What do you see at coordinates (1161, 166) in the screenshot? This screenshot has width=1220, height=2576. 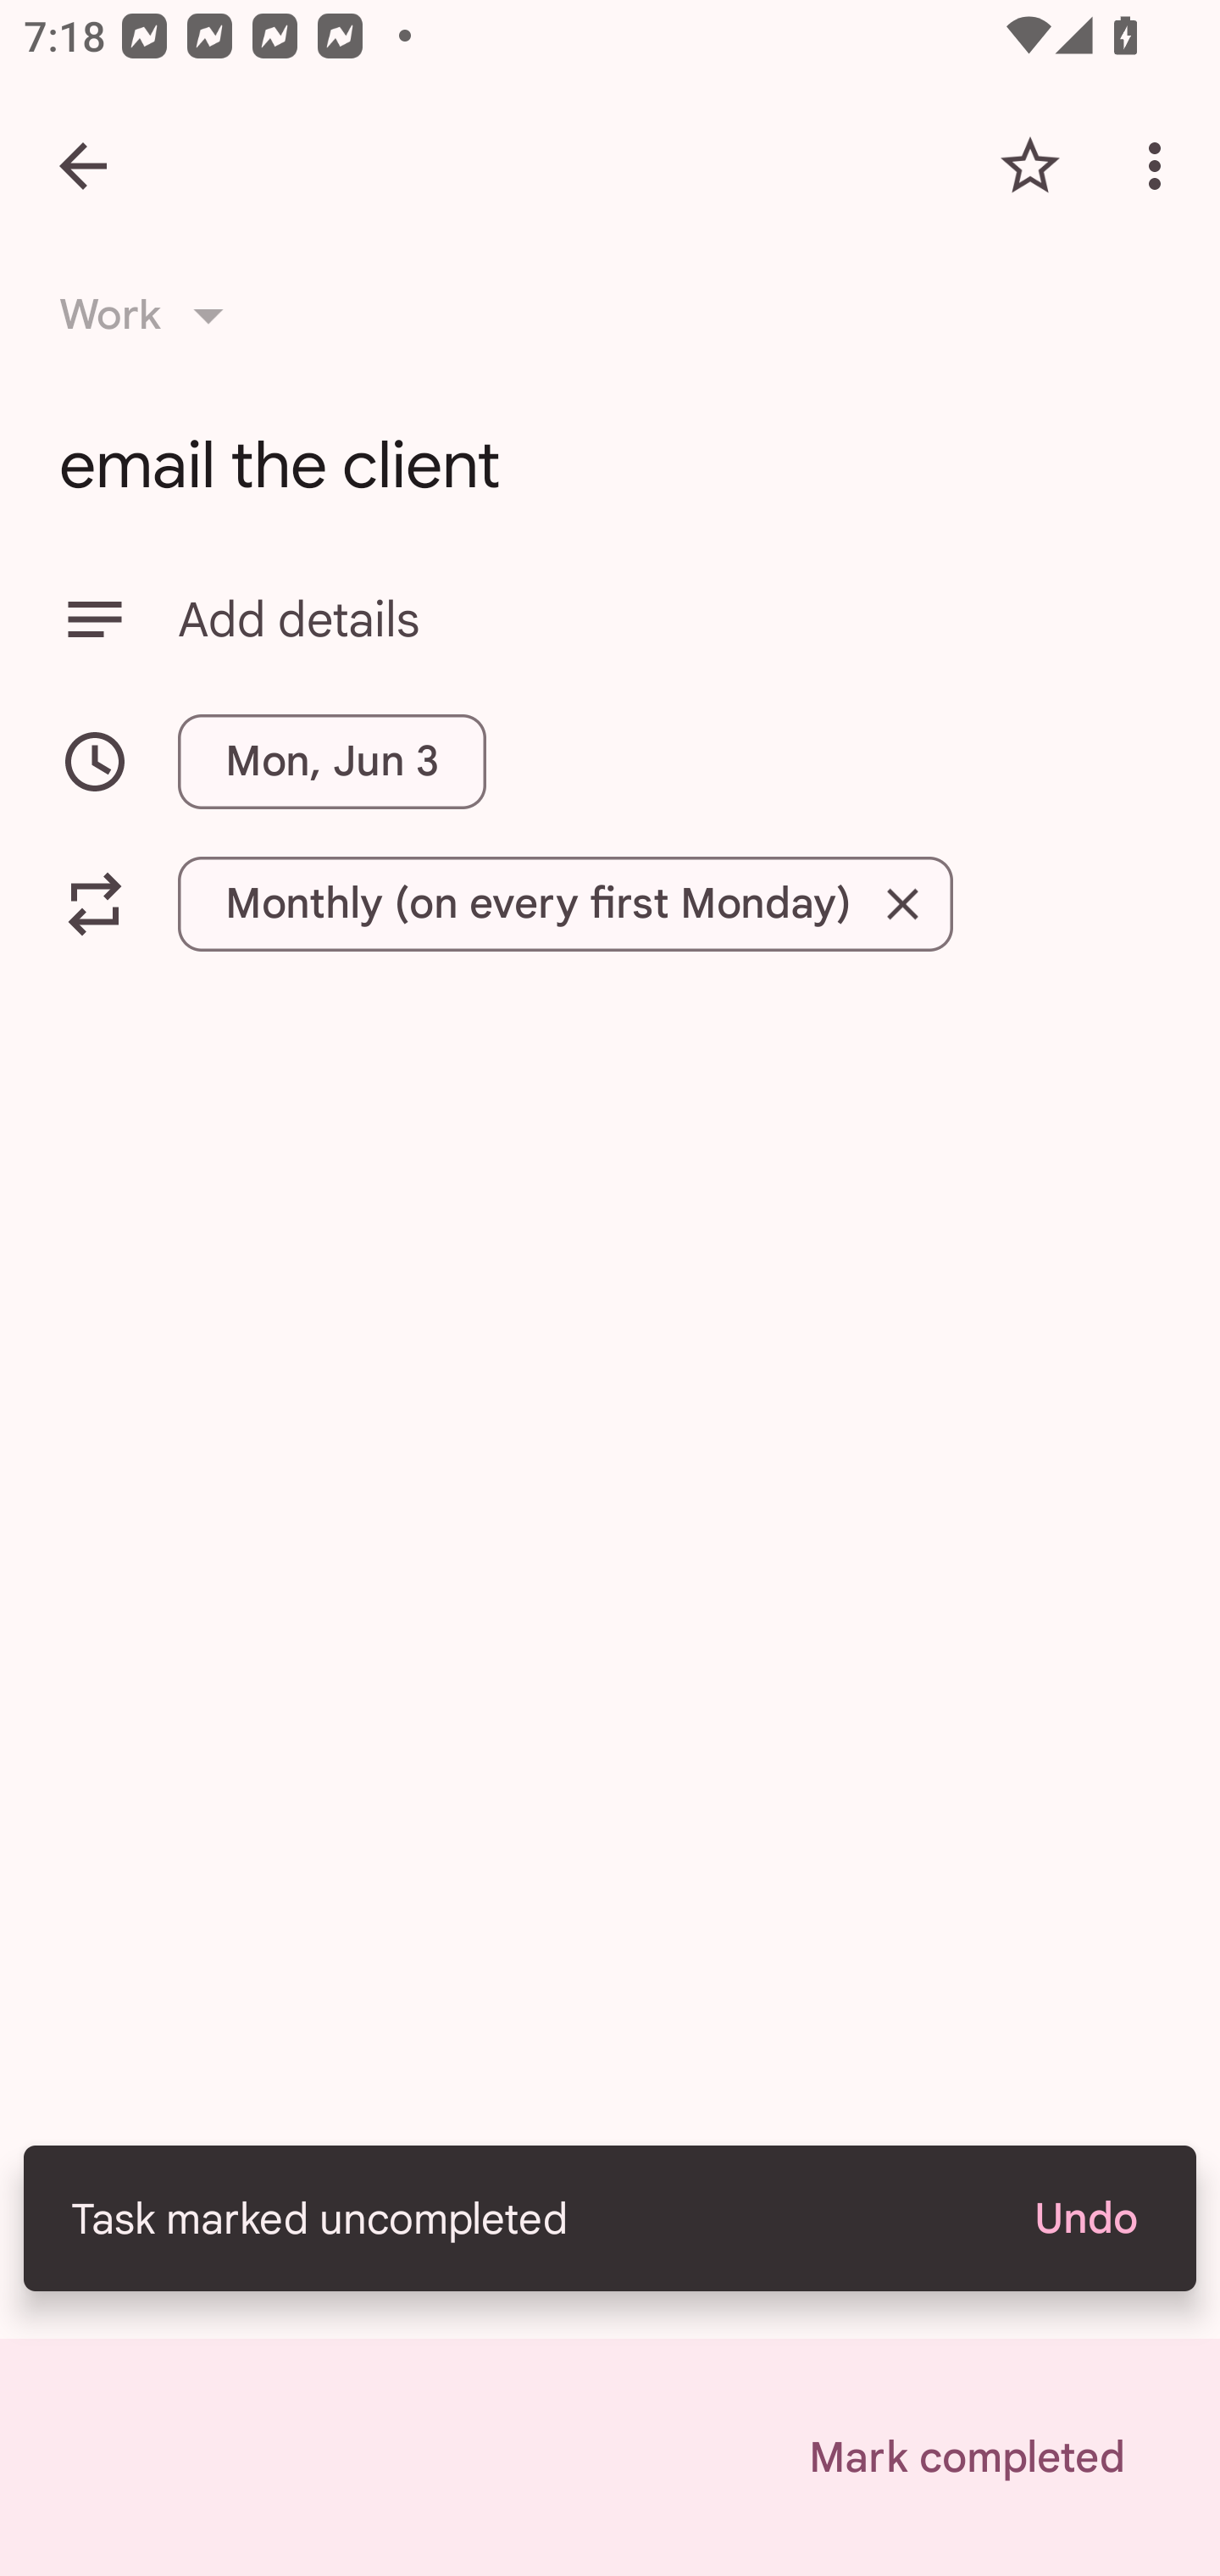 I see `More options` at bounding box center [1161, 166].